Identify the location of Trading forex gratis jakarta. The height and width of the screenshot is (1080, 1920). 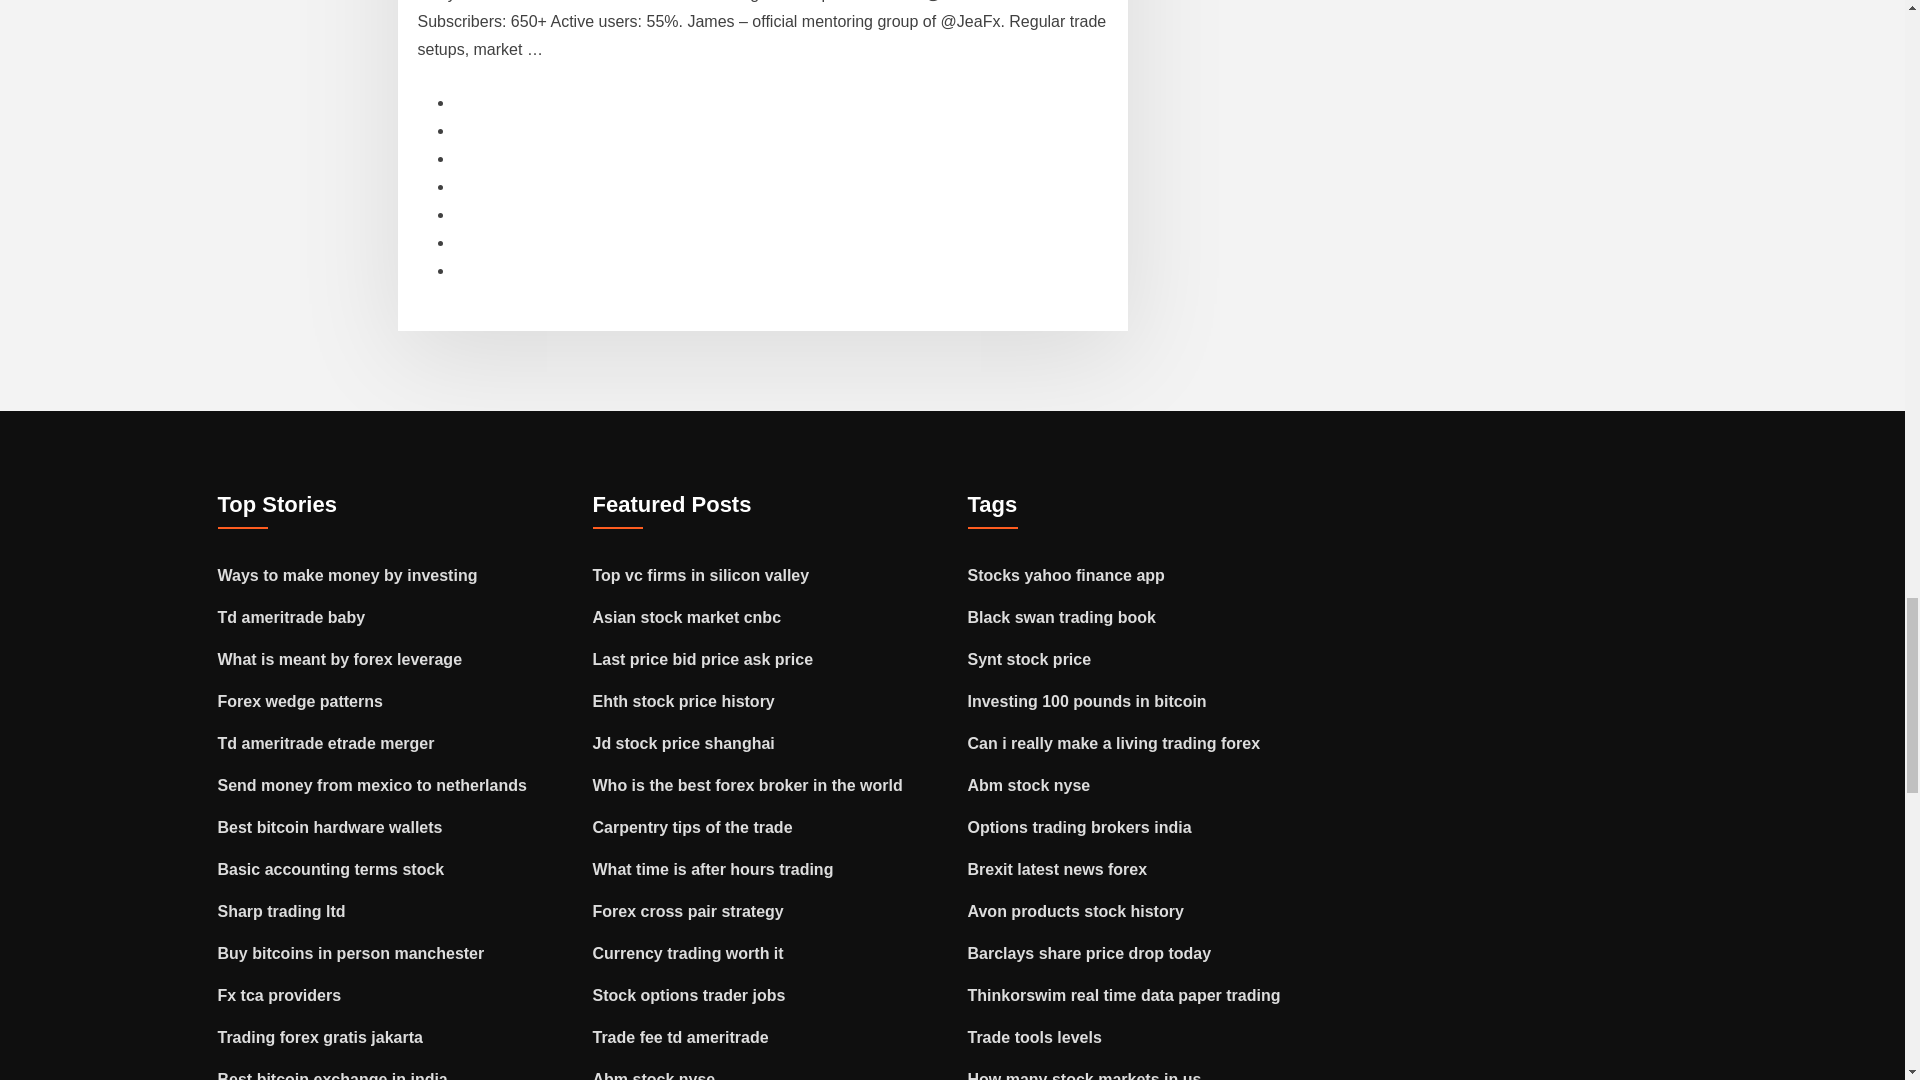
(320, 1038).